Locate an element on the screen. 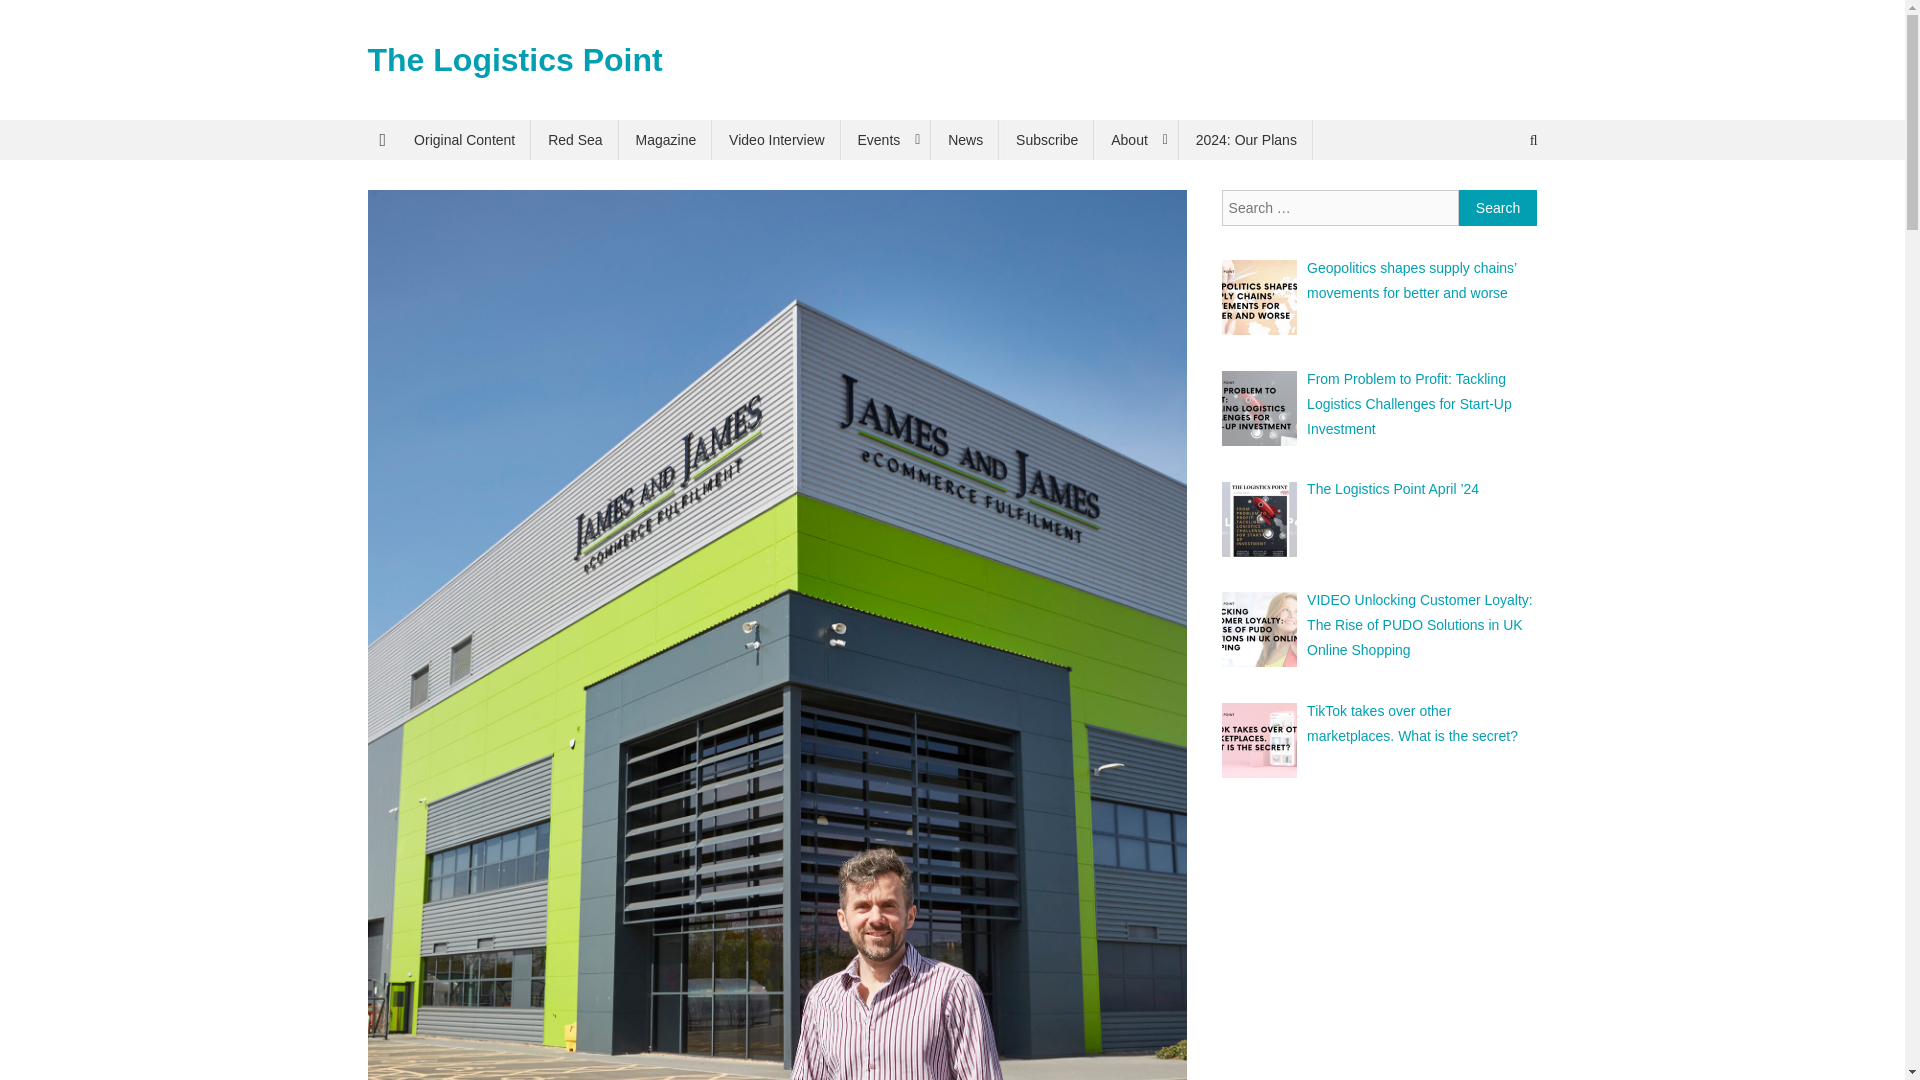 The width and height of the screenshot is (1920, 1080). 2024: Our Plans is located at coordinates (1246, 139).